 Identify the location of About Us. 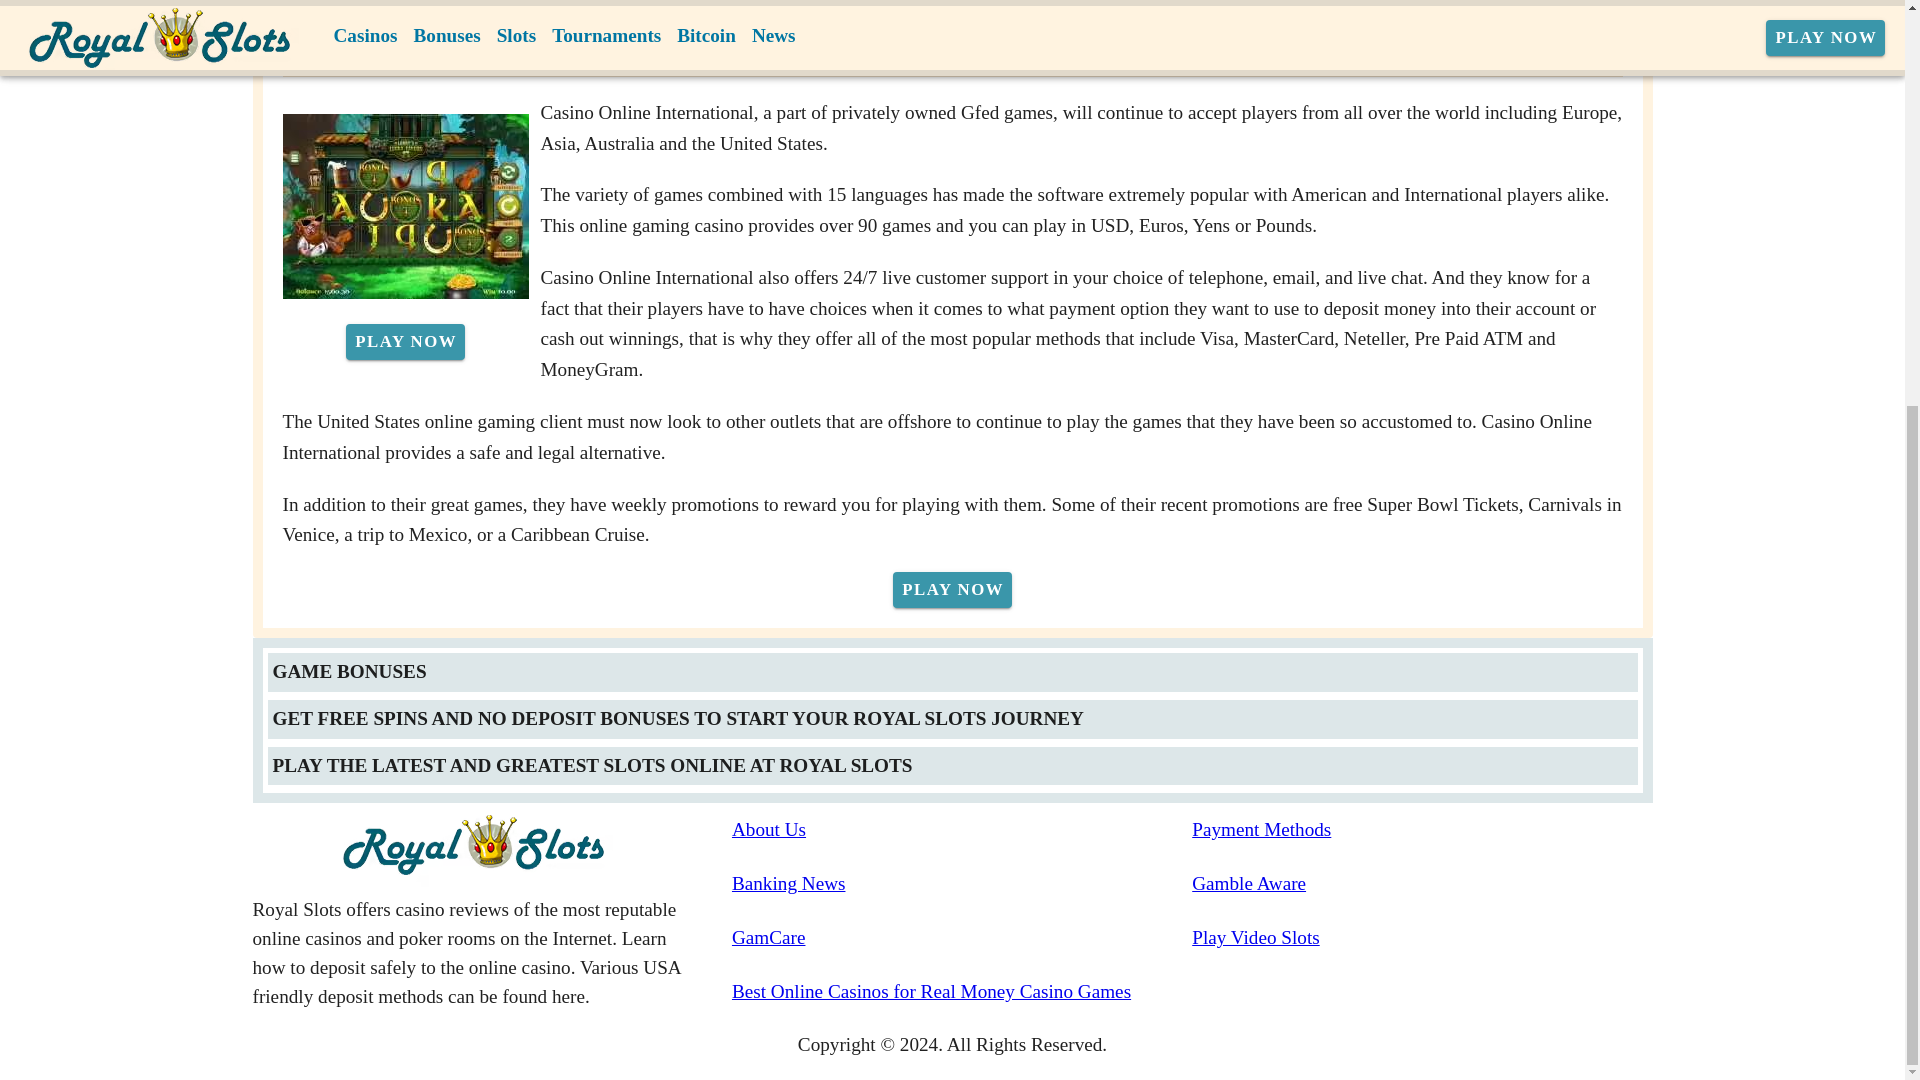
(962, 830).